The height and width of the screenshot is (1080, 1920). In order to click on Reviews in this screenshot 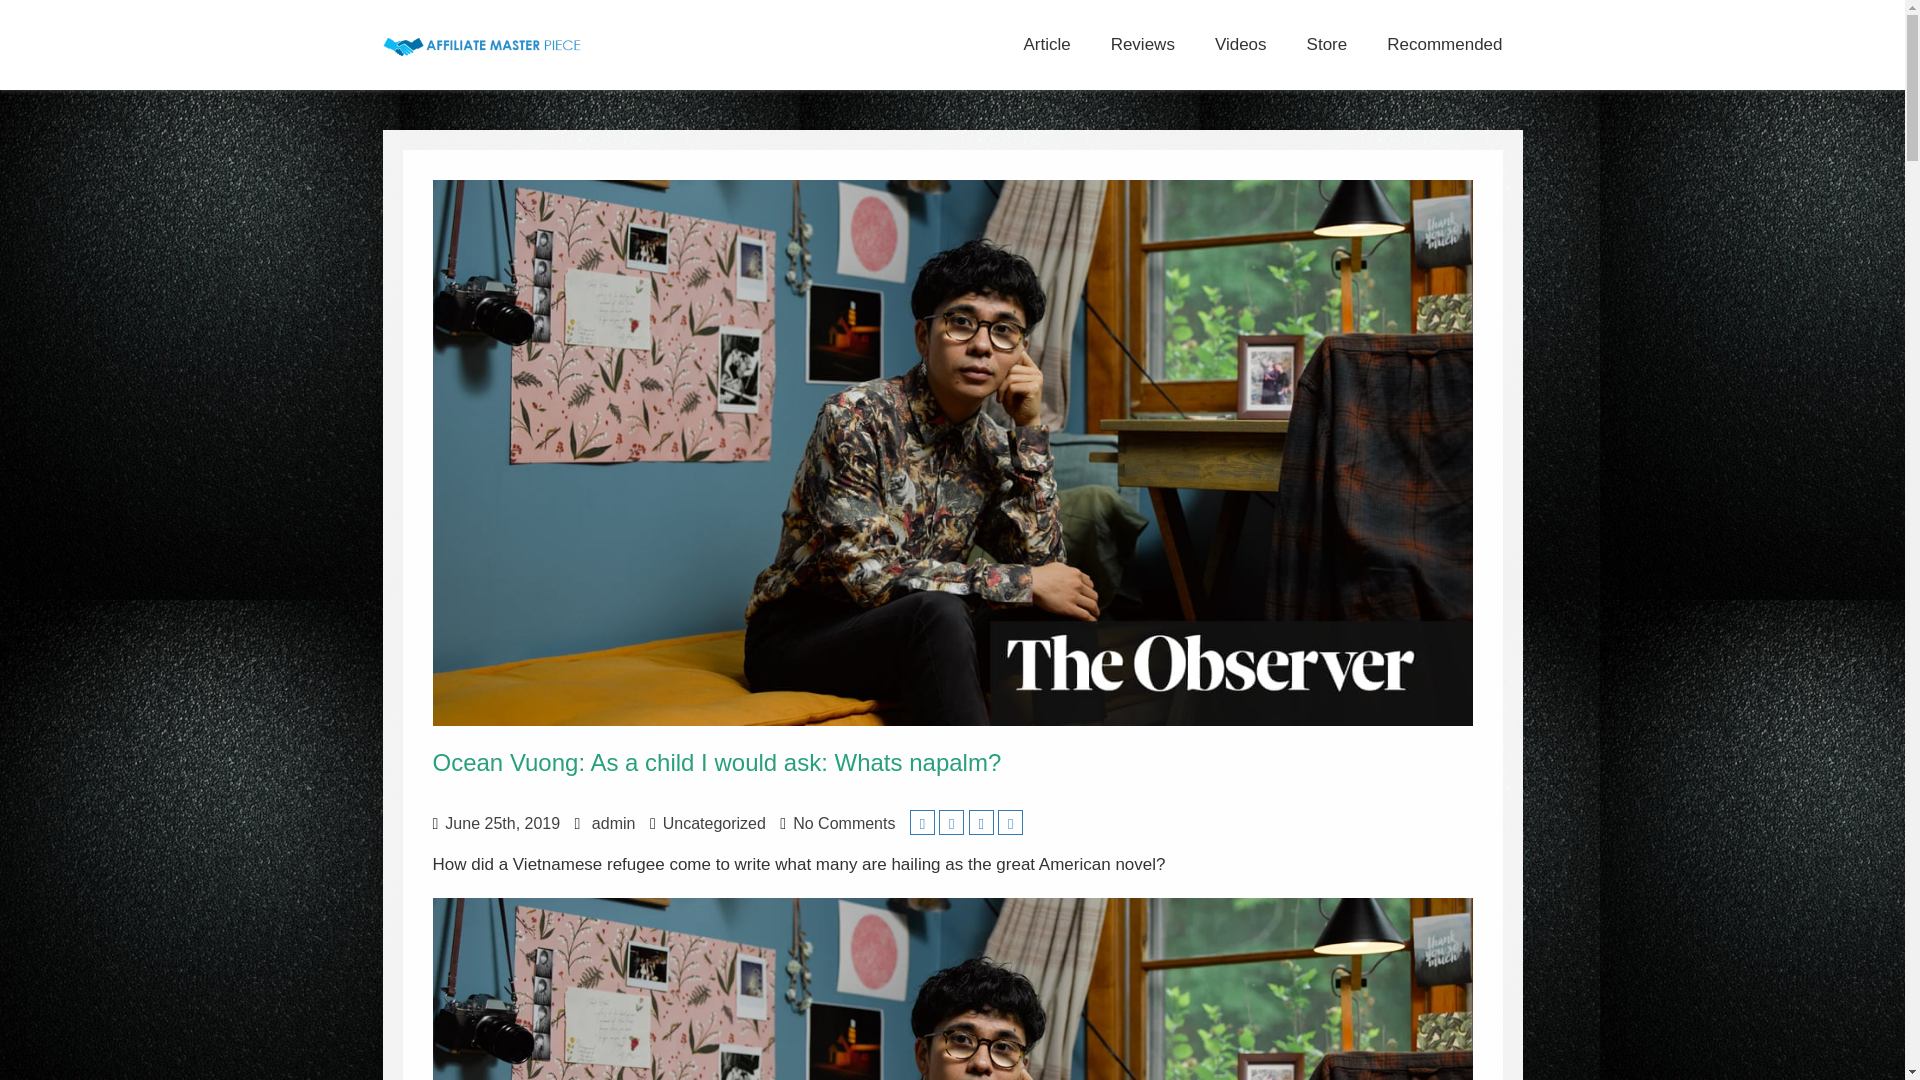, I will do `click(1142, 44)`.